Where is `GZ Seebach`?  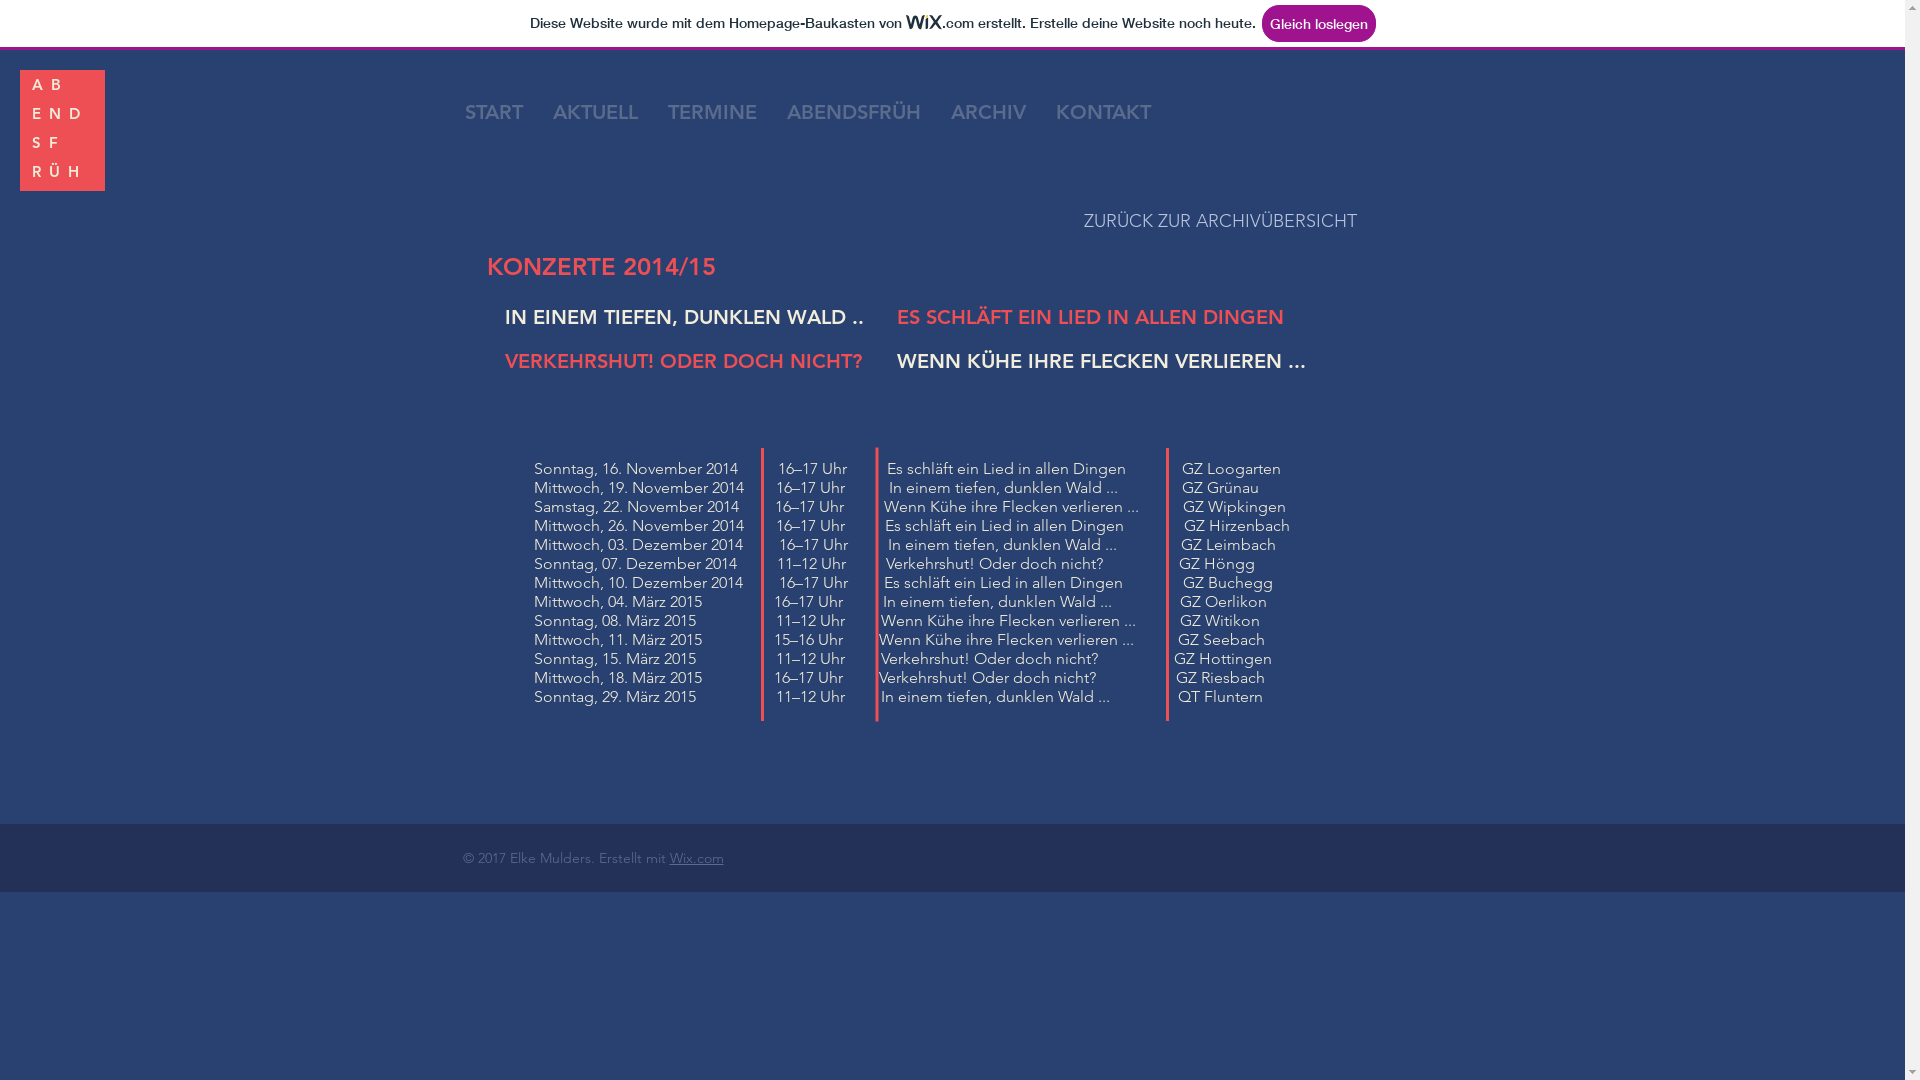
GZ Seebach is located at coordinates (1222, 640).